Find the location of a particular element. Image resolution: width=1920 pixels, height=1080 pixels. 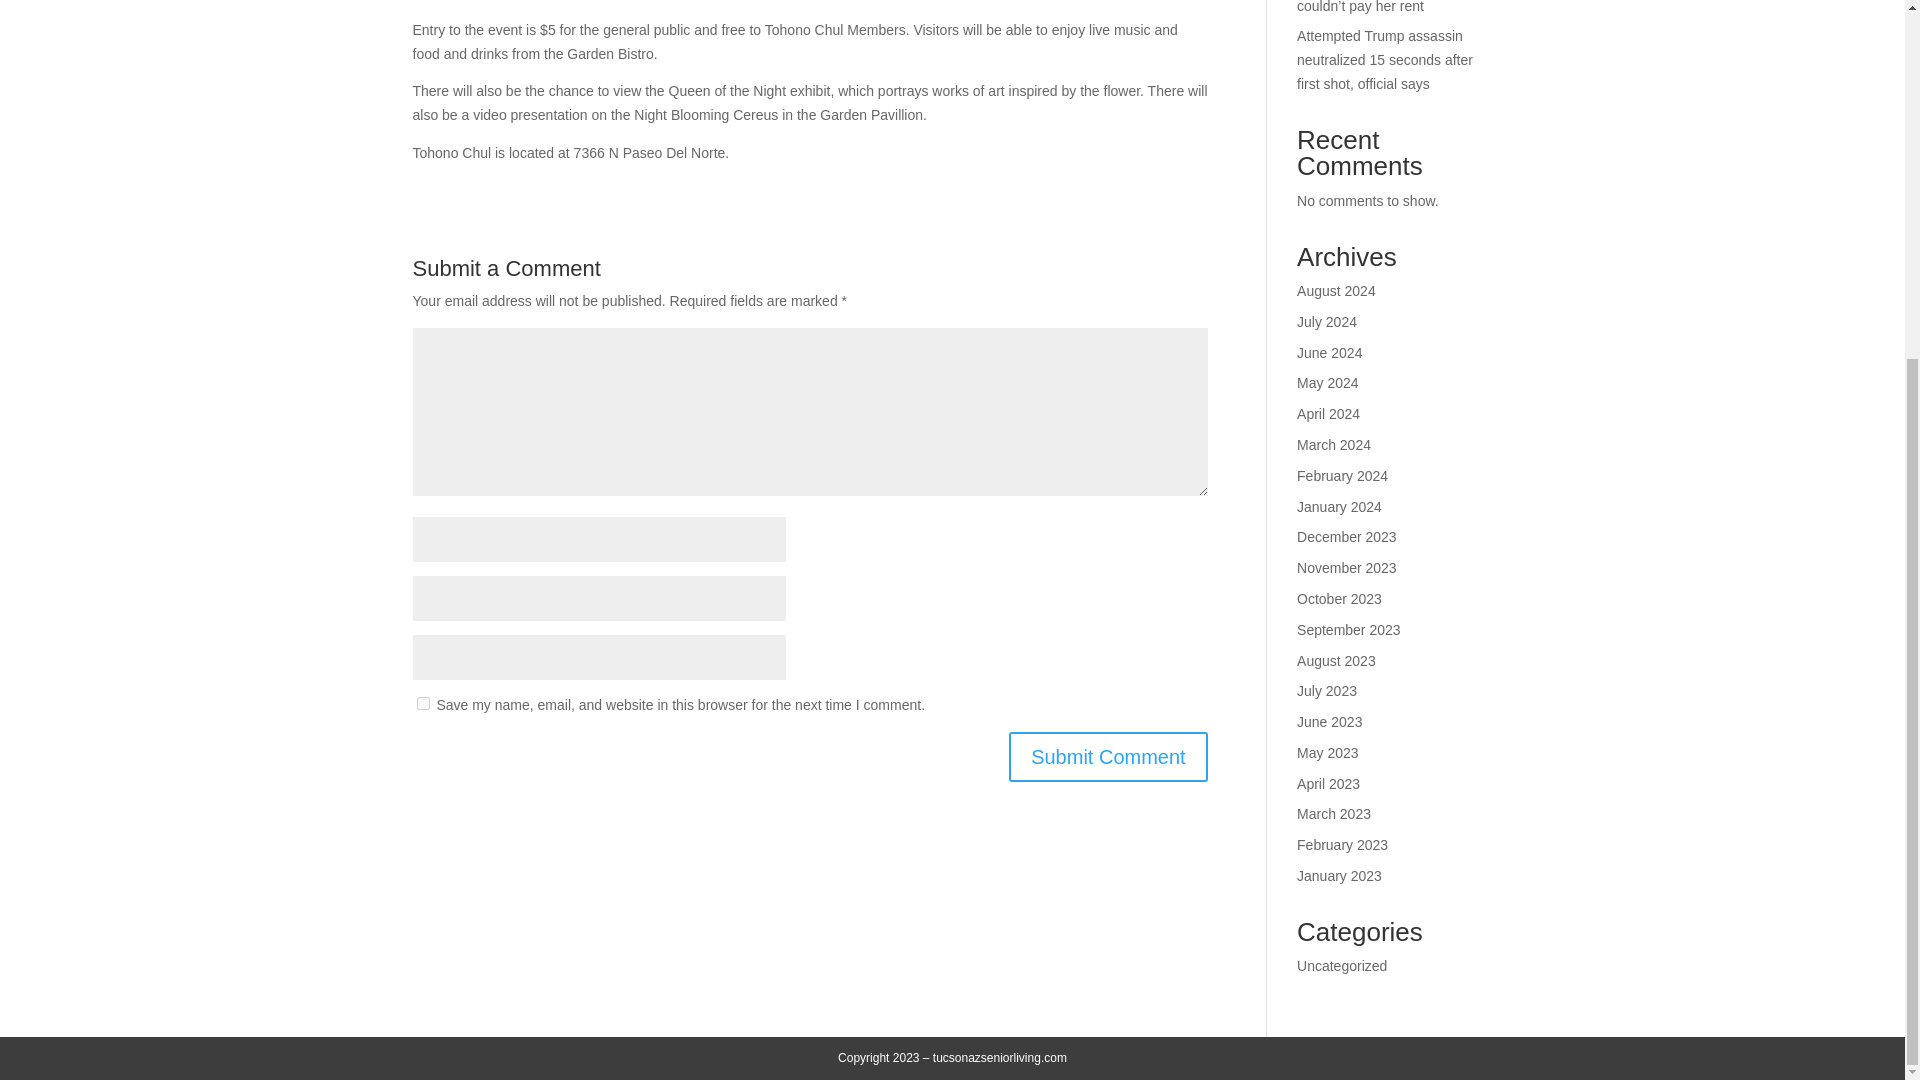

Submit Comment is located at coordinates (1108, 756).